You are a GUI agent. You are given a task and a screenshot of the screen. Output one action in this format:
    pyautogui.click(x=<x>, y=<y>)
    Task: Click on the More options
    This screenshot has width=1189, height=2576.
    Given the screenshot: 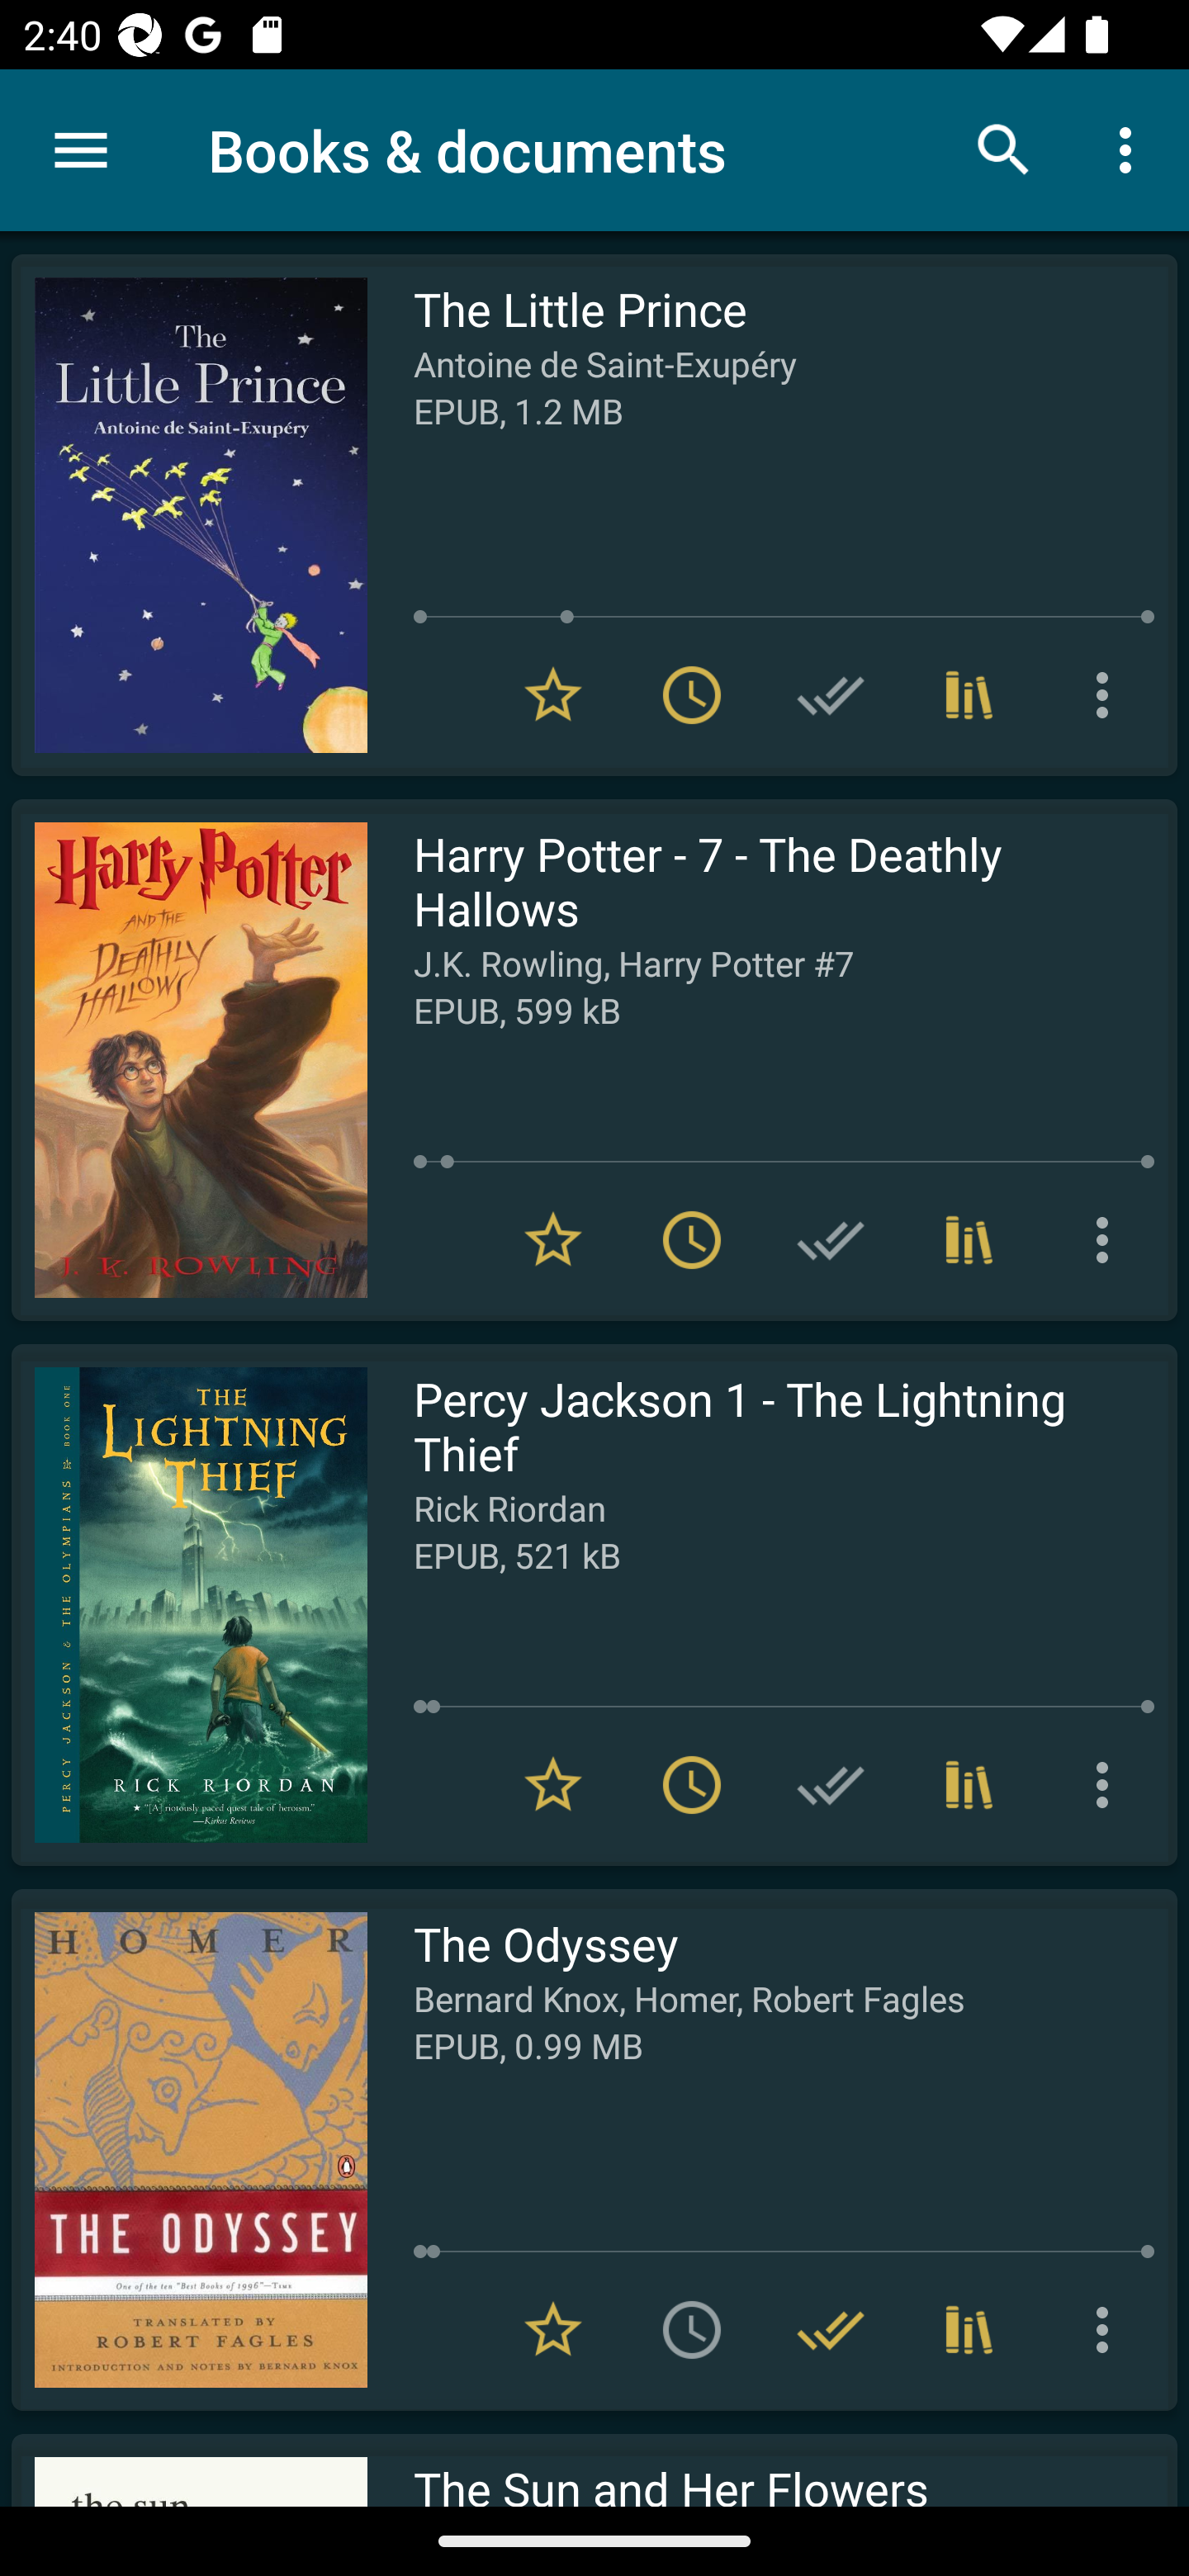 What is the action you would take?
    pyautogui.click(x=1108, y=695)
    